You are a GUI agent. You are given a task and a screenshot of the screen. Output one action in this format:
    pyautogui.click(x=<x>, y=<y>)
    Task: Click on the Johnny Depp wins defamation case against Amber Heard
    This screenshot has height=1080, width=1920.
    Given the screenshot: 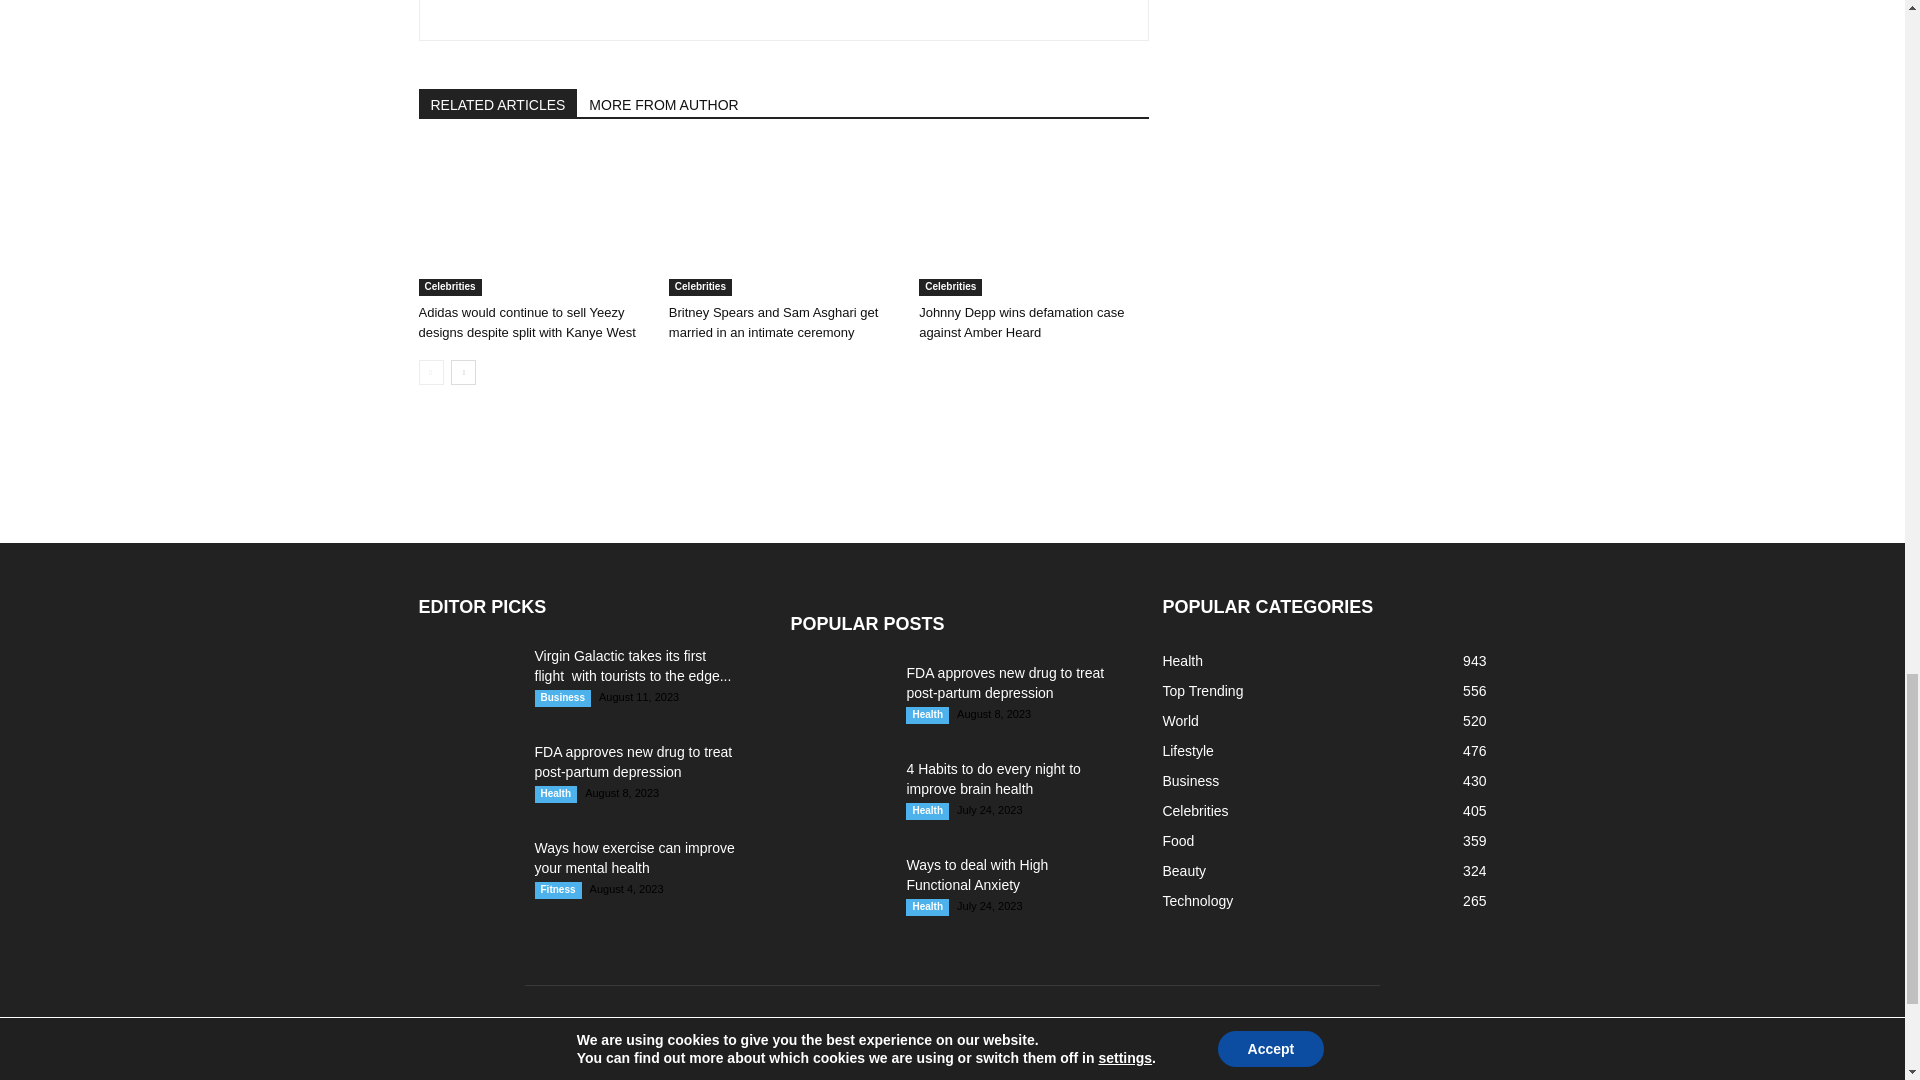 What is the action you would take?
    pyautogui.click(x=1021, y=322)
    